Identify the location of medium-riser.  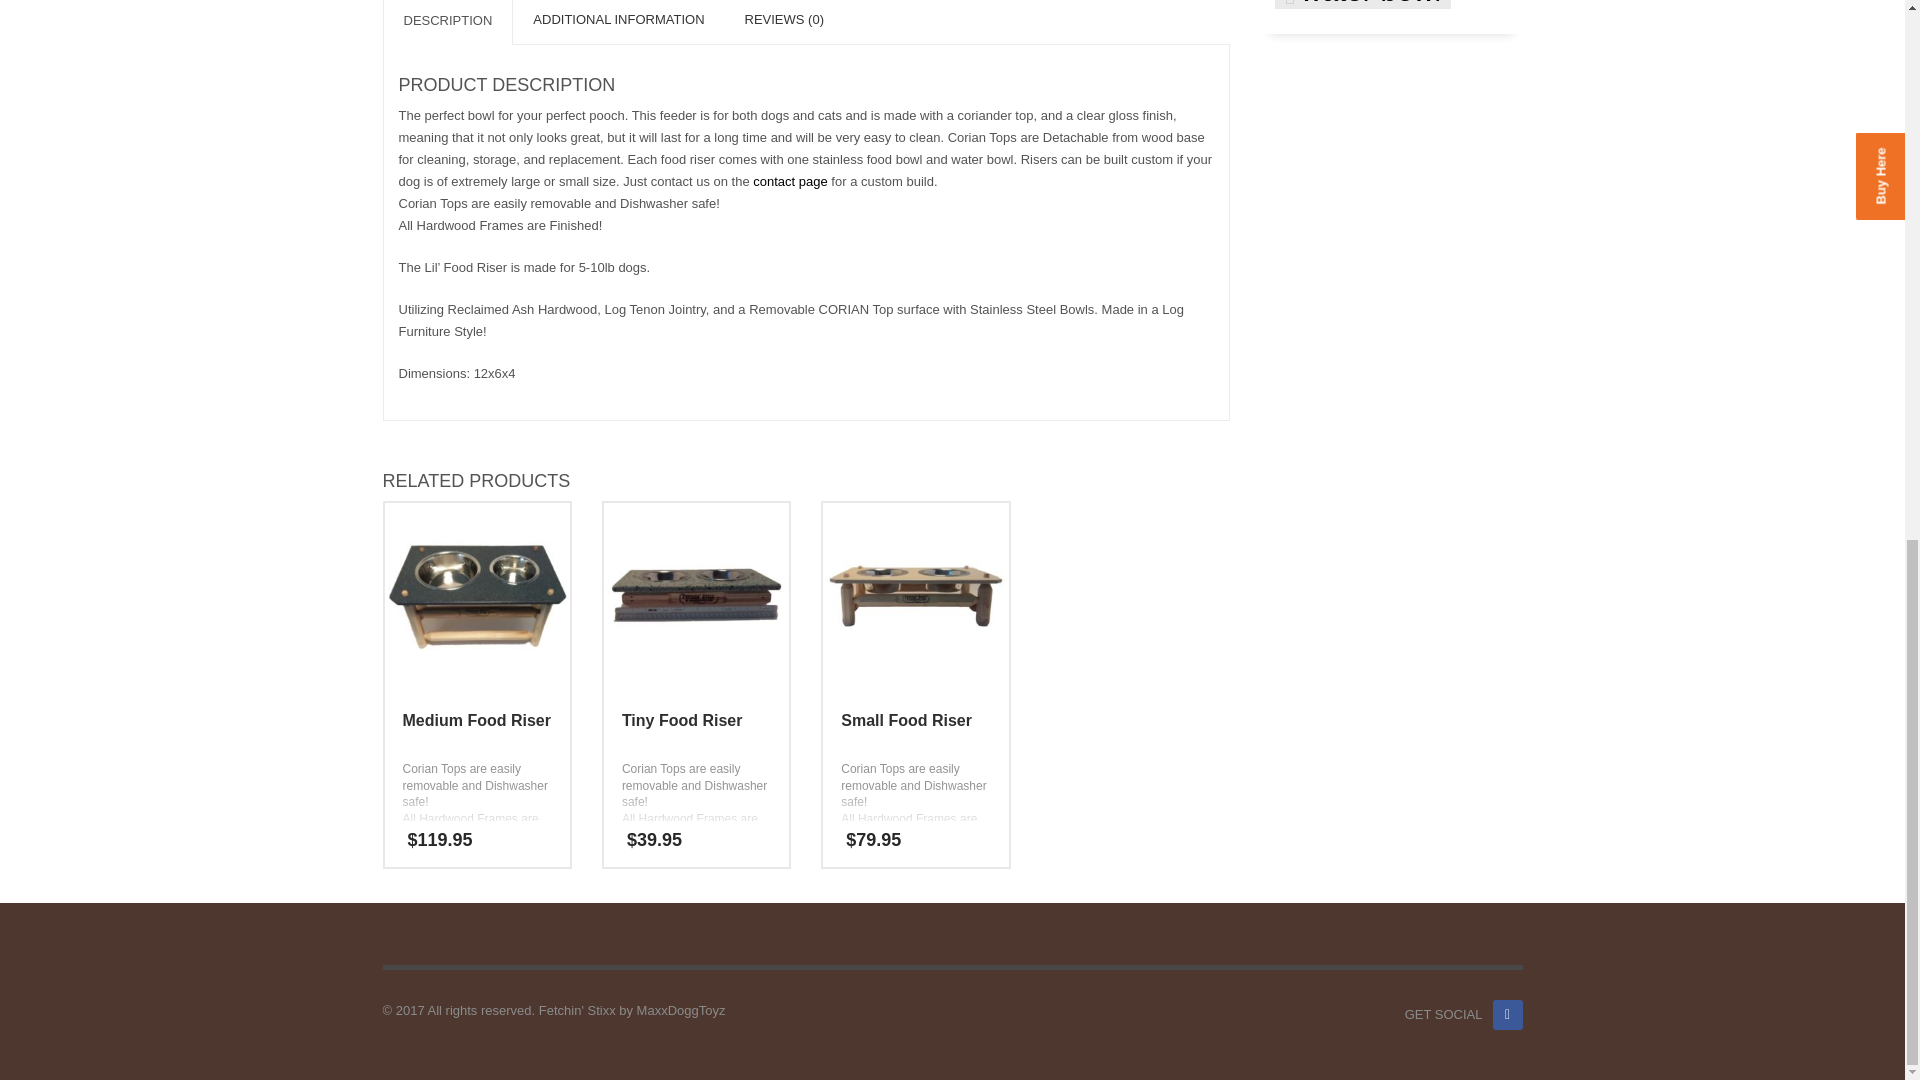
(476, 596).